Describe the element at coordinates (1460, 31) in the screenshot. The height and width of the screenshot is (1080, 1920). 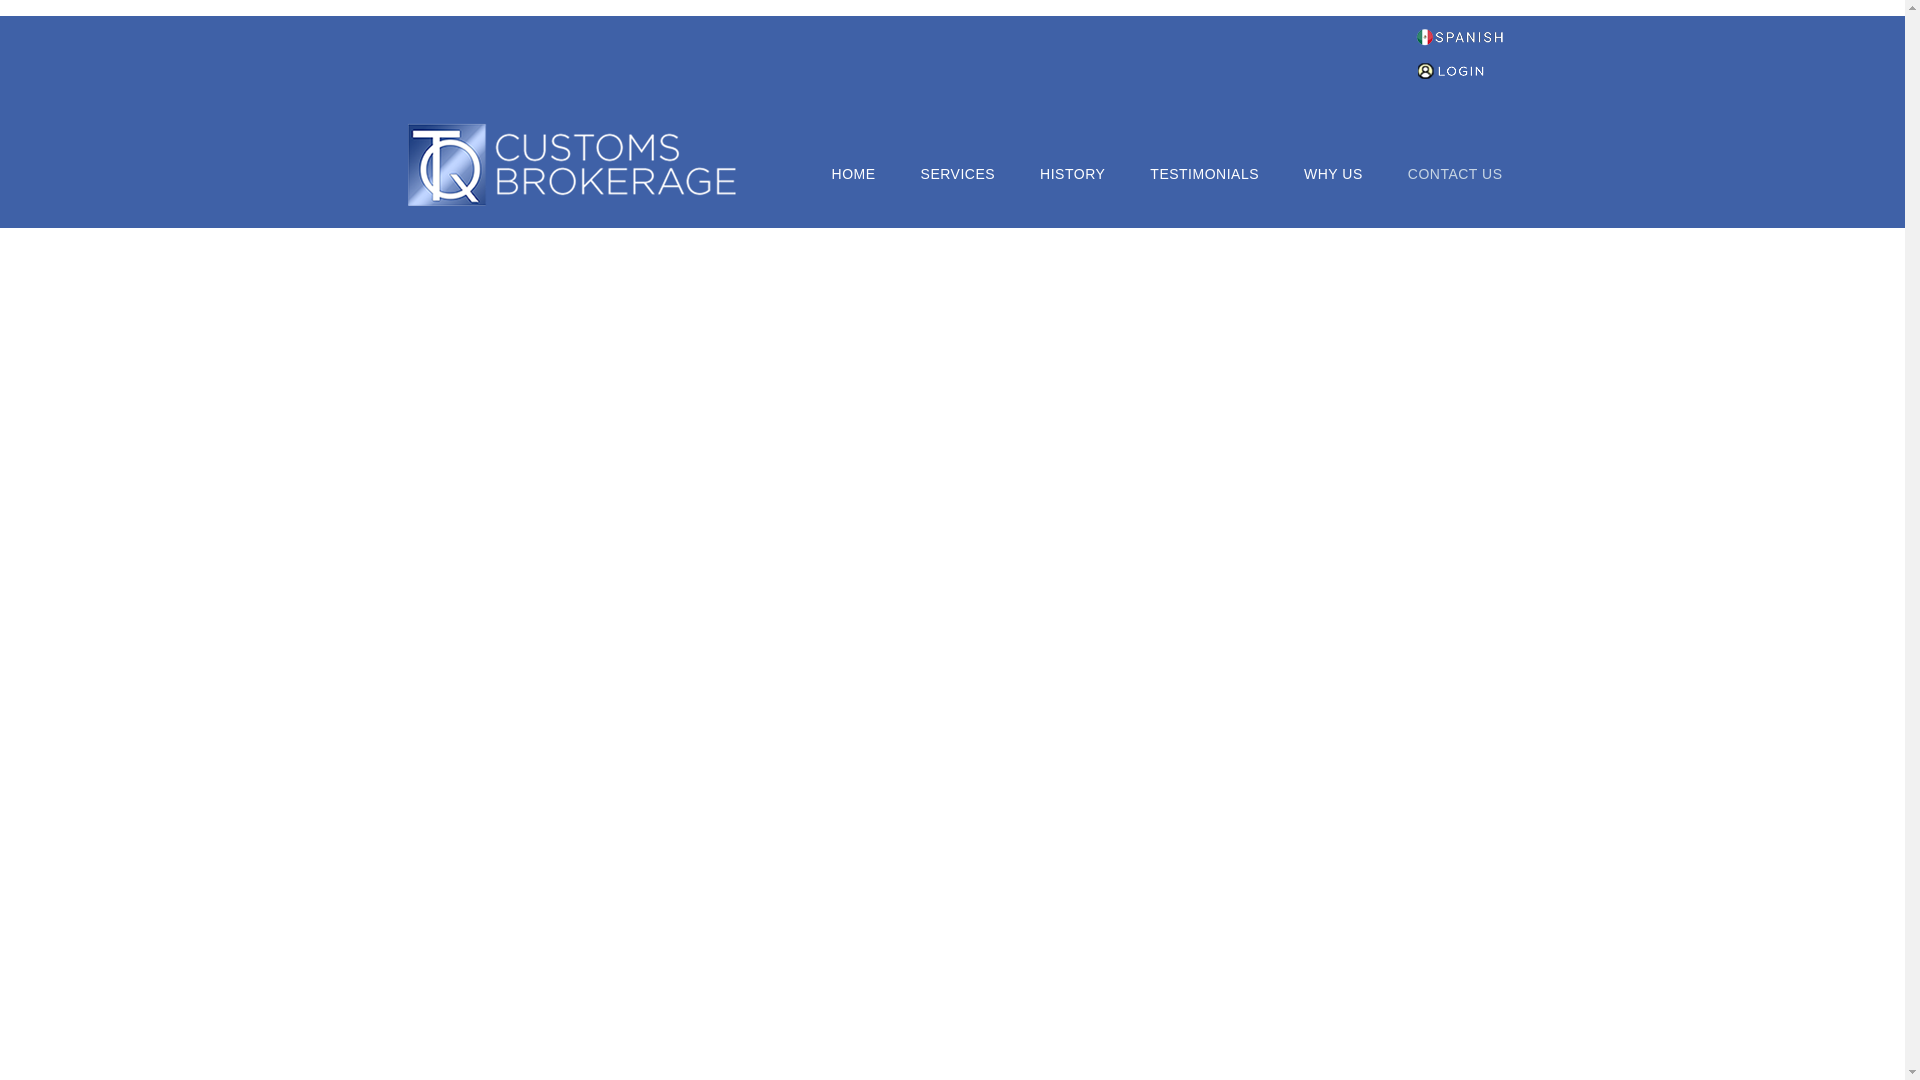
I see `Spanish` at that location.